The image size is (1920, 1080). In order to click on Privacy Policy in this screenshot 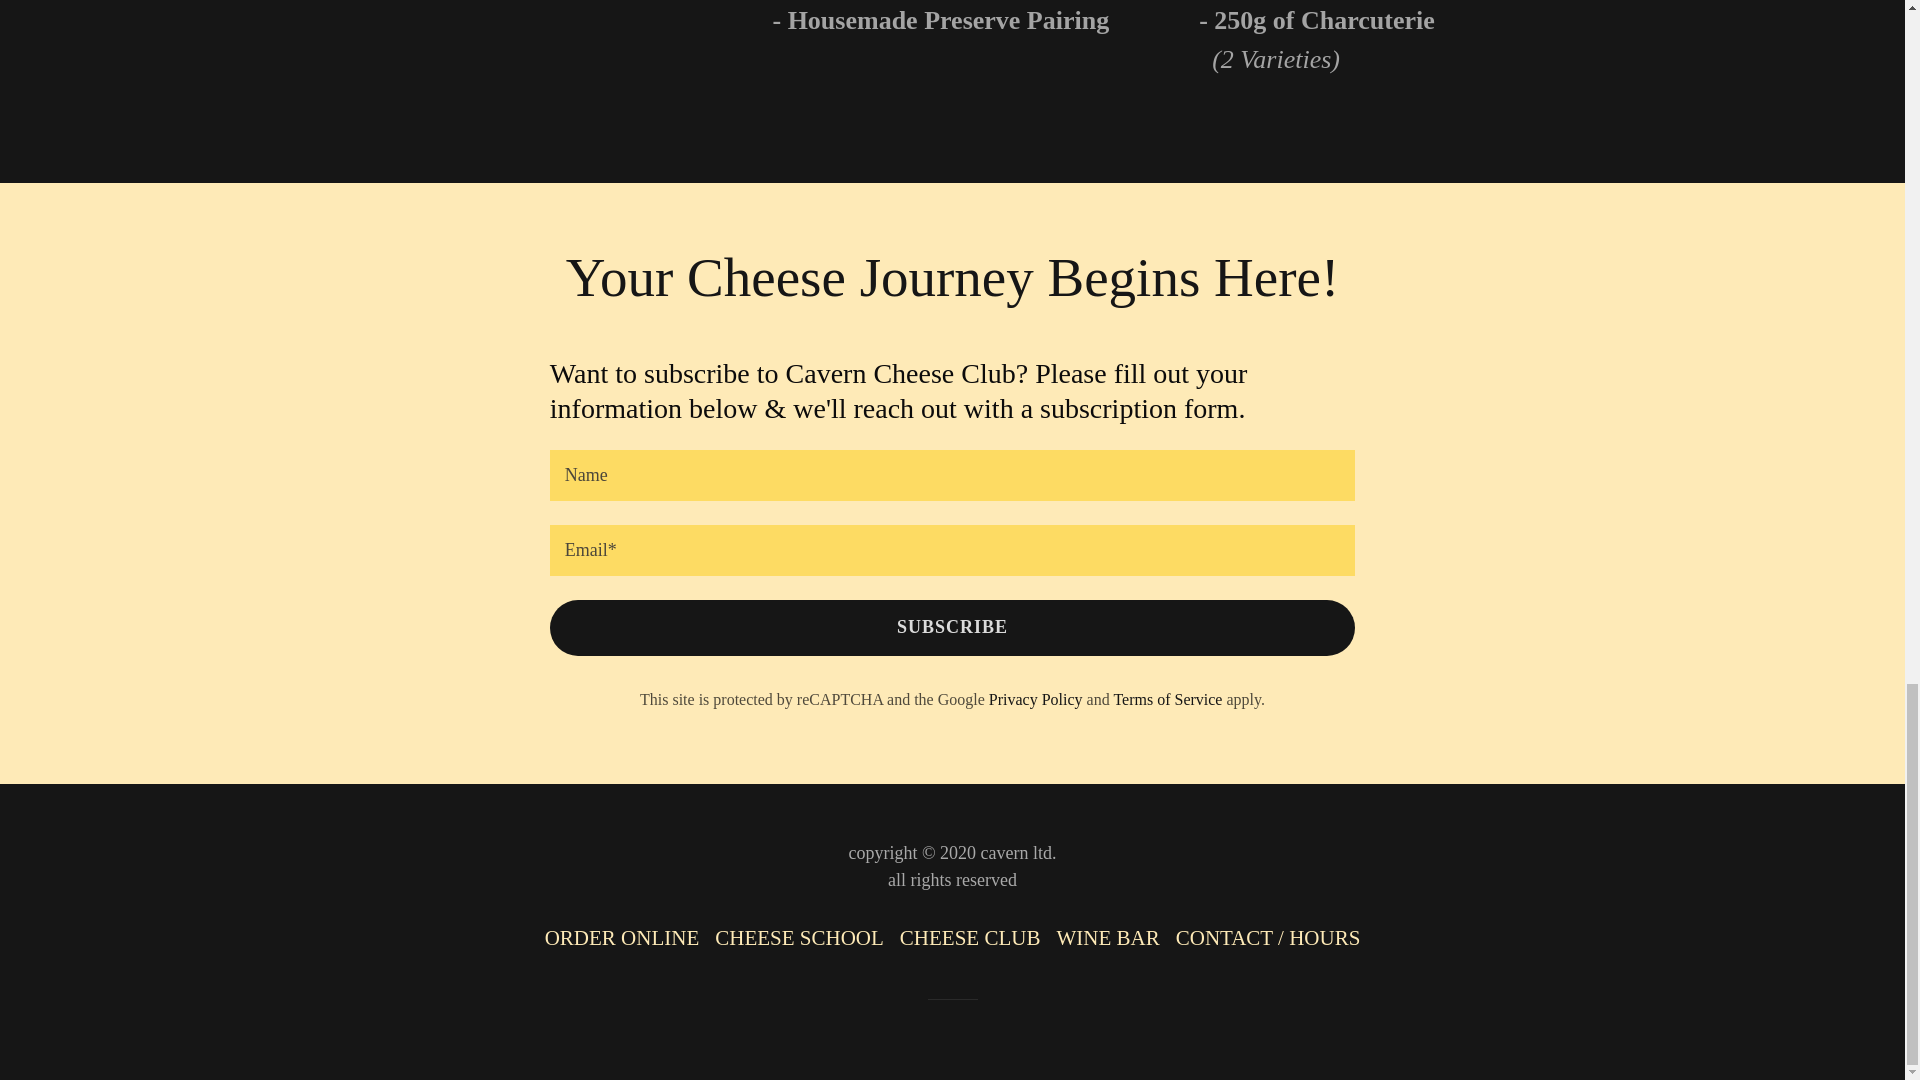, I will do `click(1035, 700)`.